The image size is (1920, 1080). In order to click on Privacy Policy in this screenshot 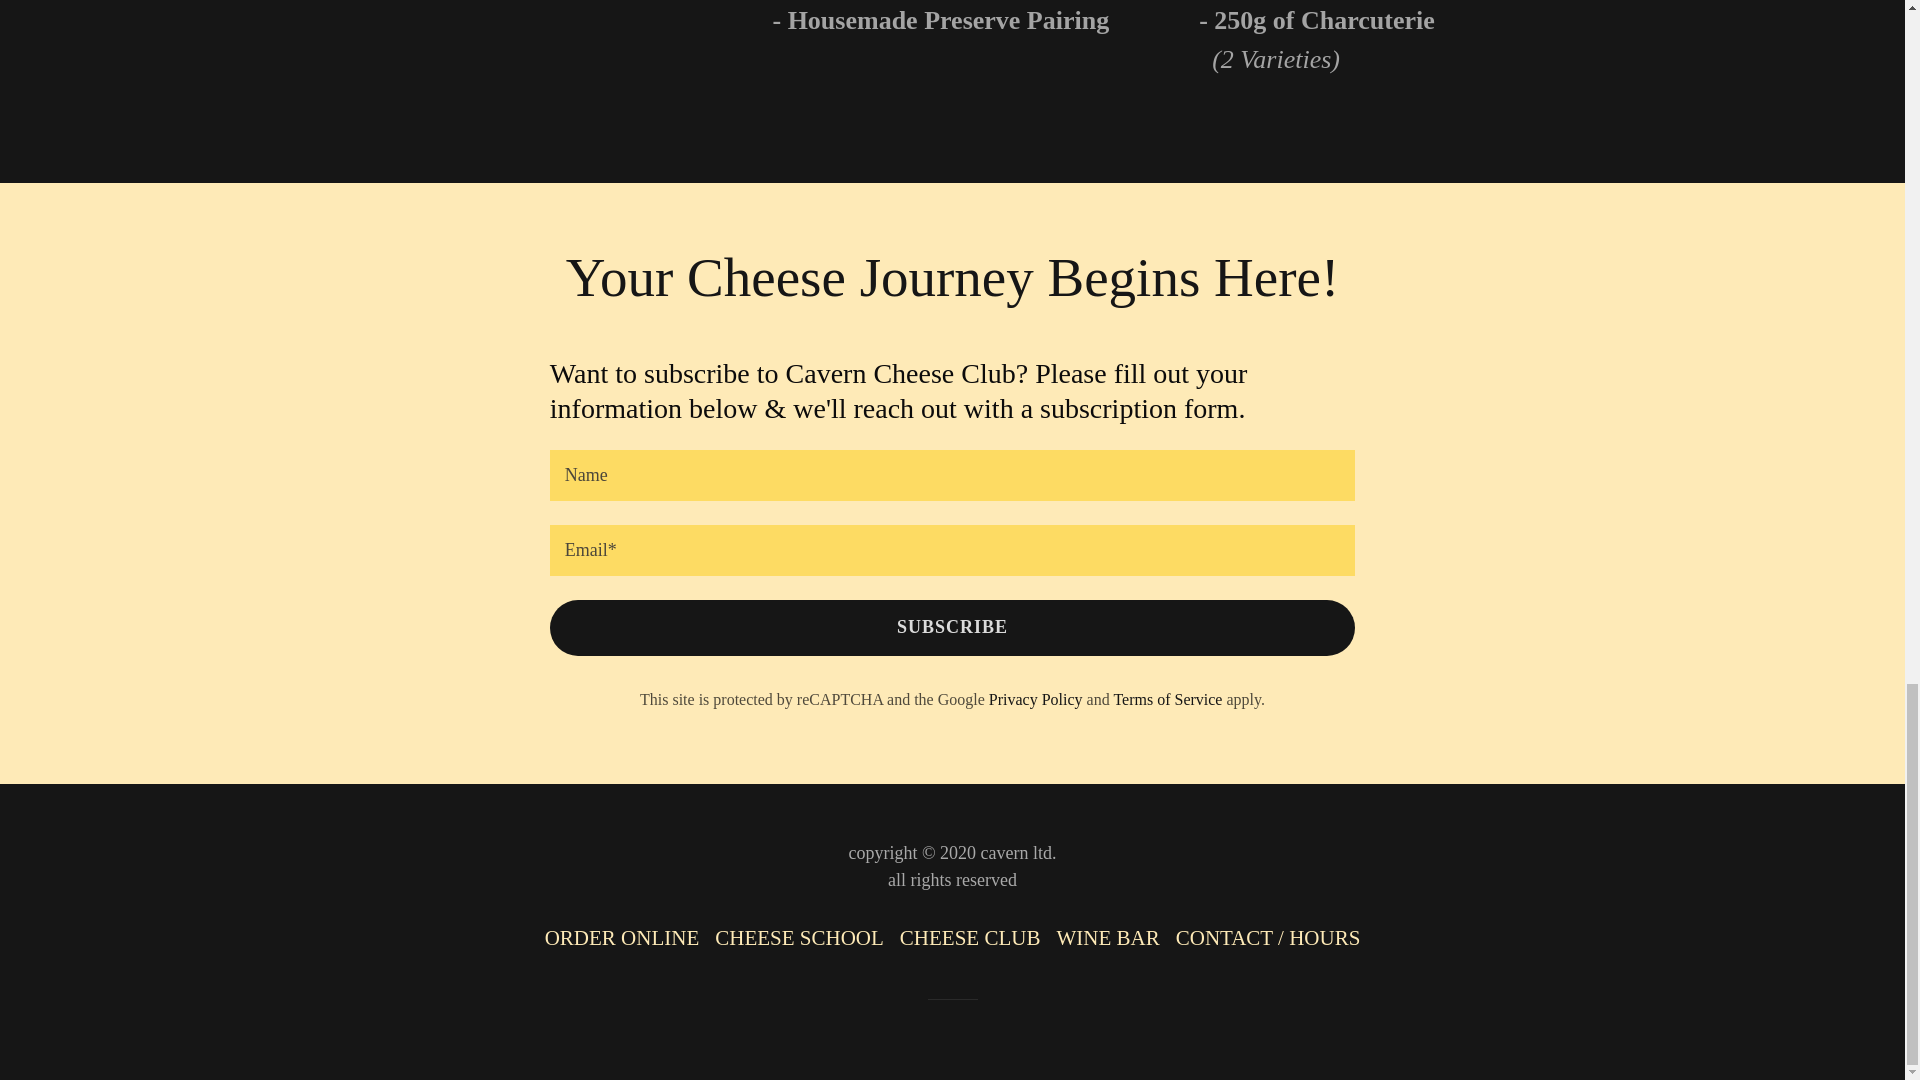, I will do `click(1035, 700)`.